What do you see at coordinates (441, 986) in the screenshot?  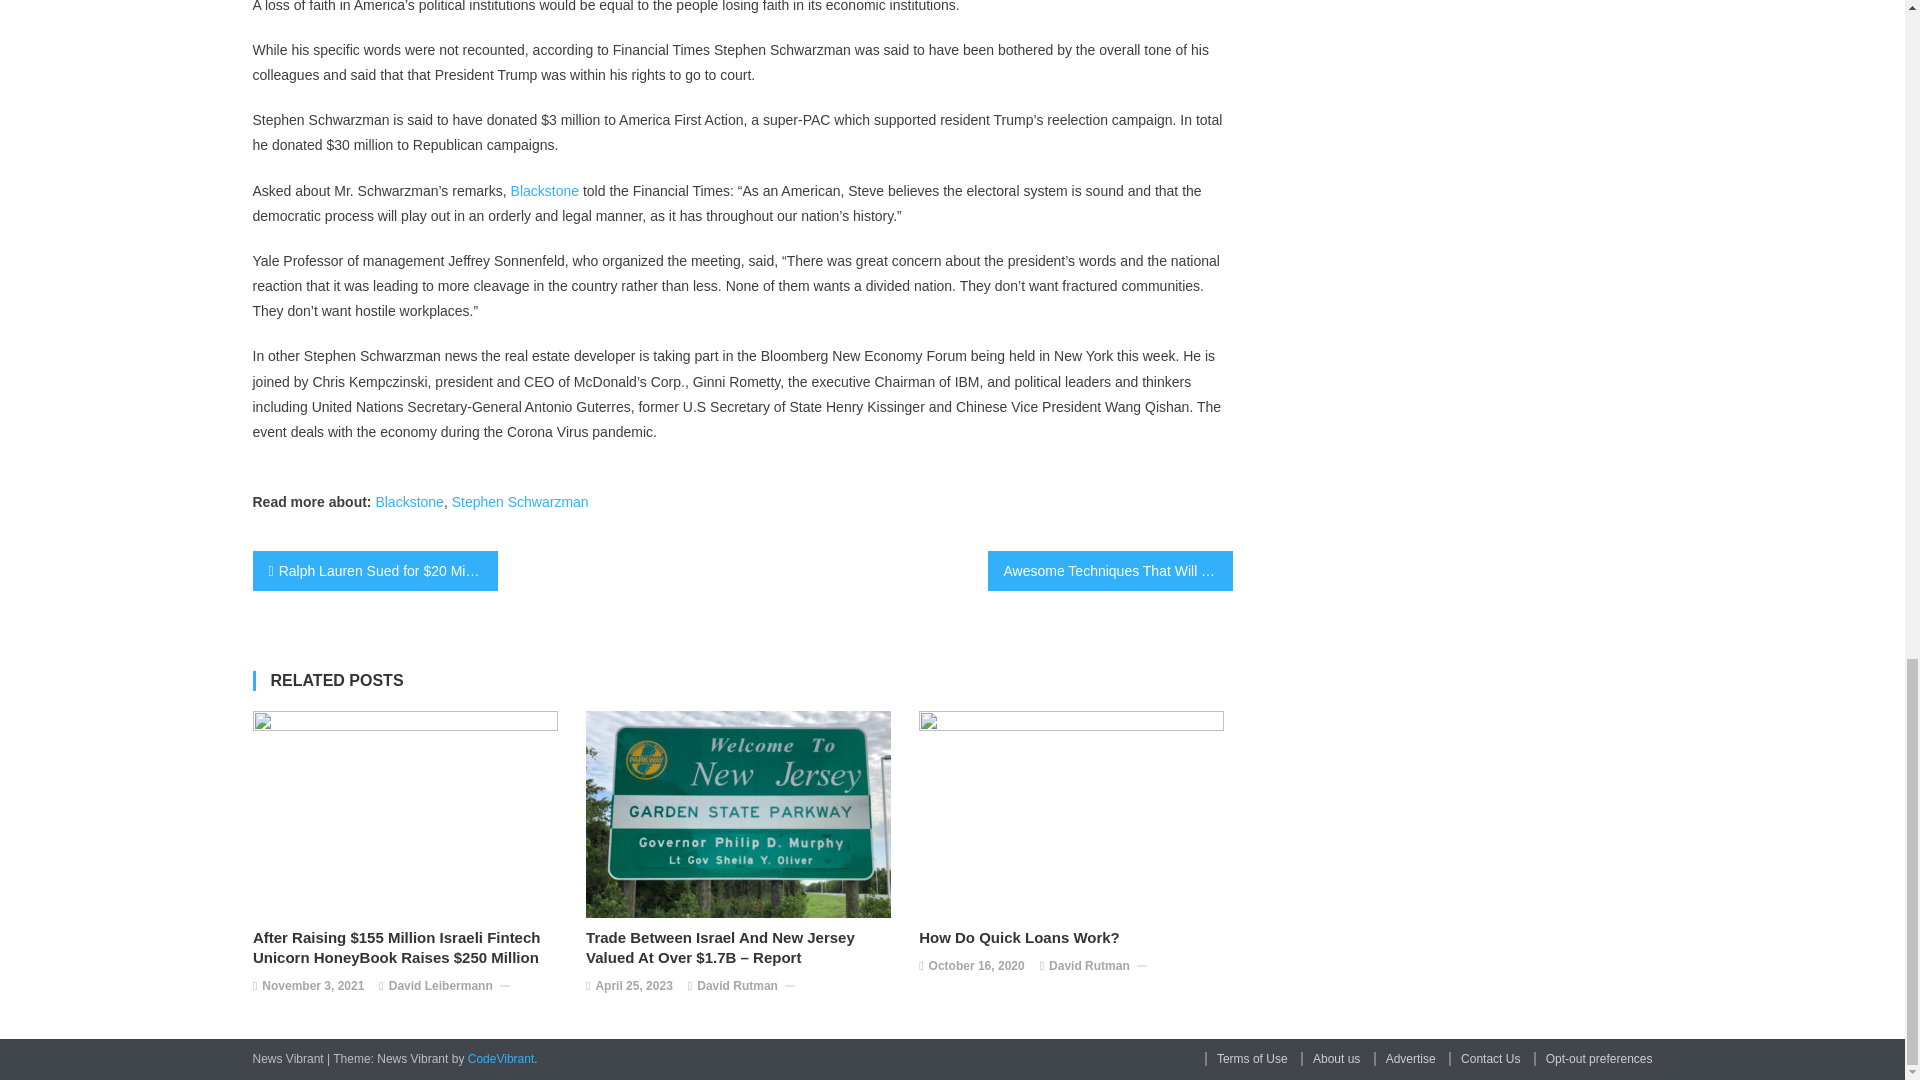 I see `David Leibermann` at bounding box center [441, 986].